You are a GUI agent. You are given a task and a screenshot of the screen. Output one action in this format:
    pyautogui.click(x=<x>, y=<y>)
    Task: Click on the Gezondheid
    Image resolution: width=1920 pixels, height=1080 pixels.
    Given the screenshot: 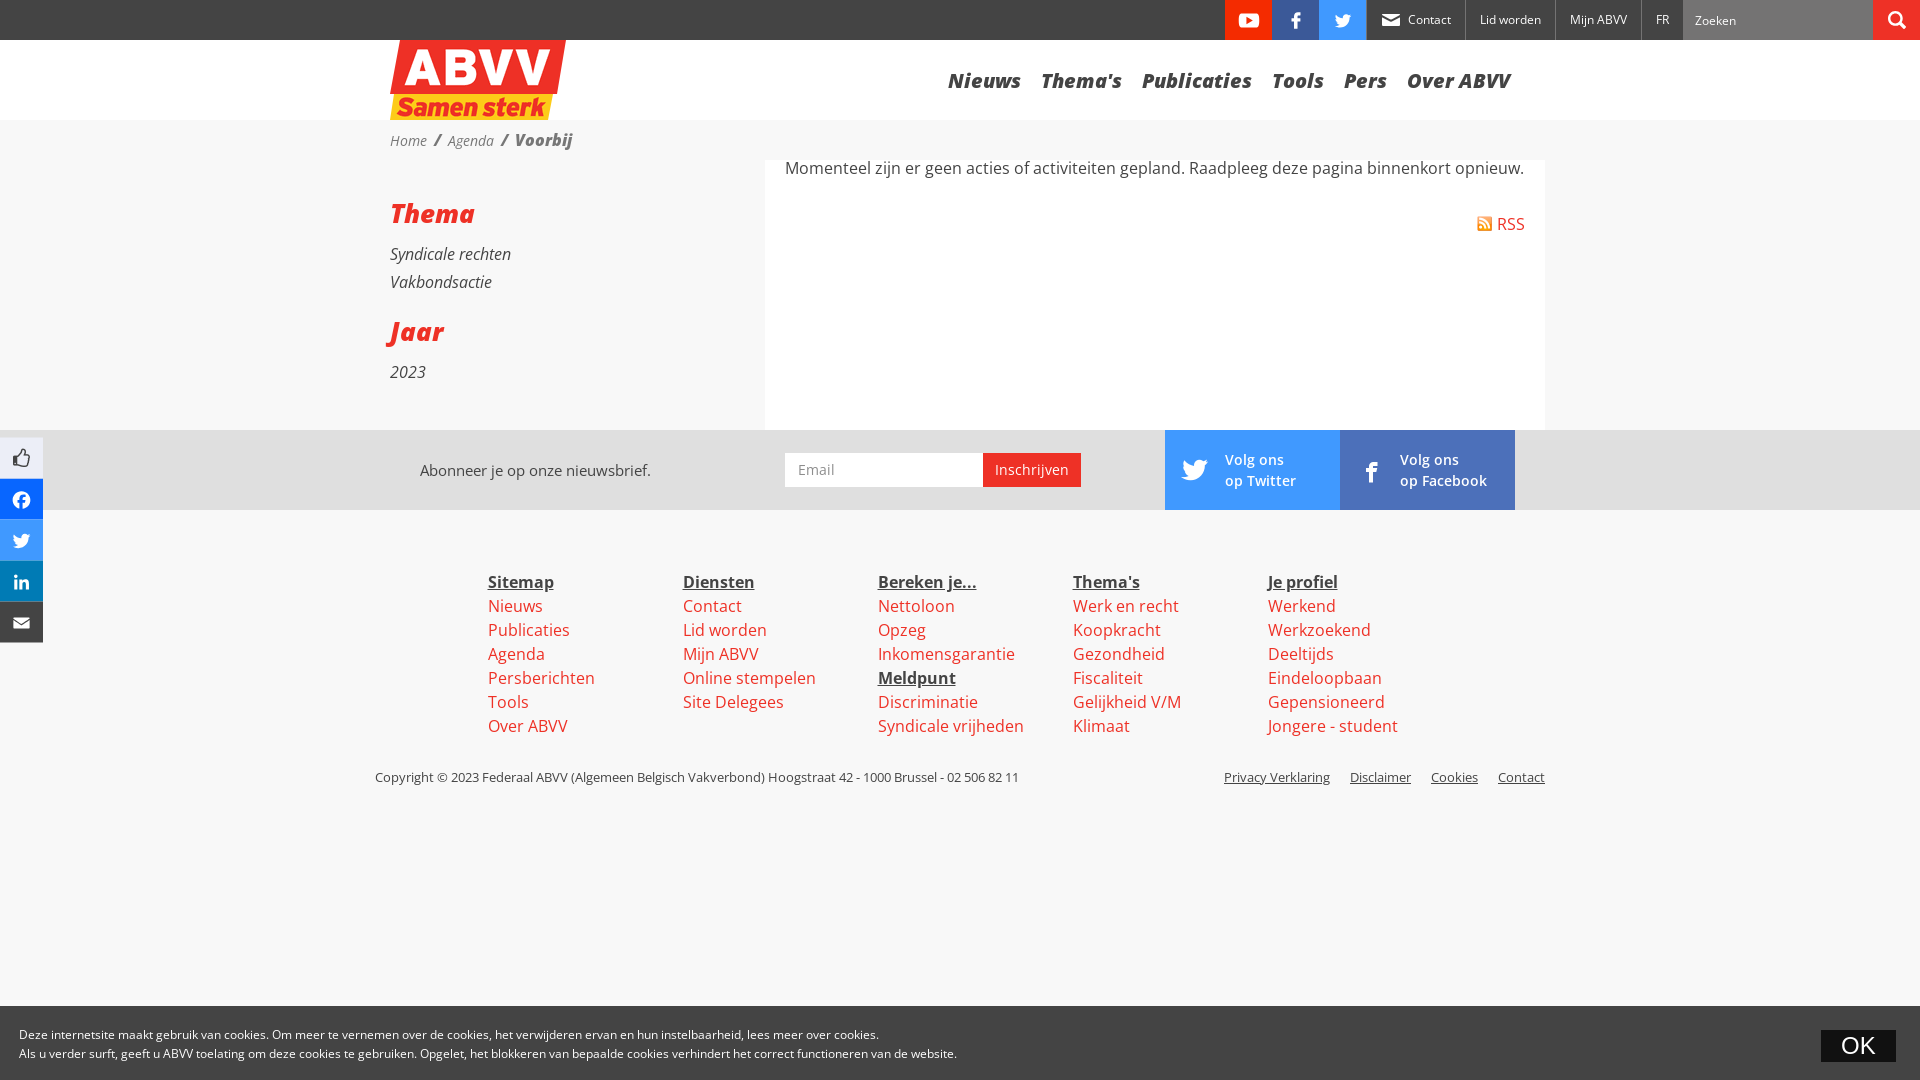 What is the action you would take?
    pyautogui.click(x=1118, y=654)
    